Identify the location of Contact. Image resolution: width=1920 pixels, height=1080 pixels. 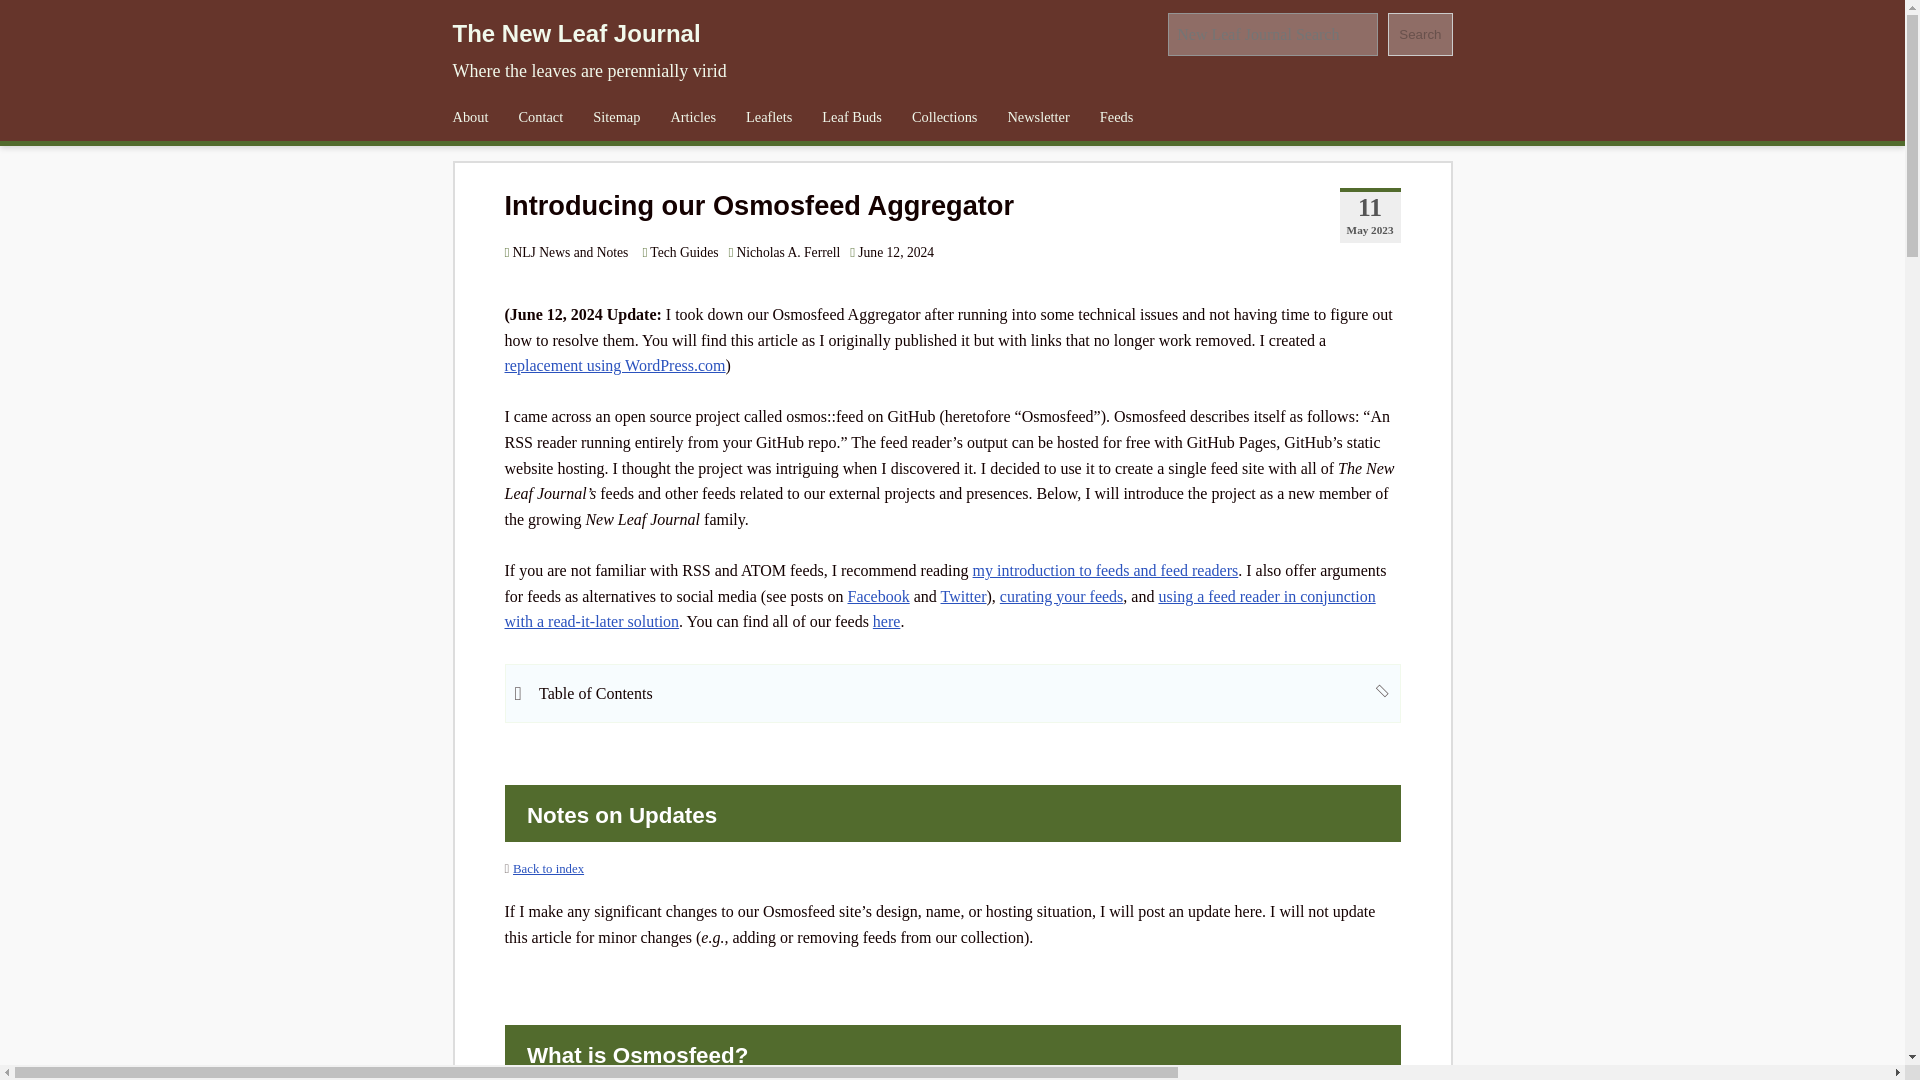
(540, 117).